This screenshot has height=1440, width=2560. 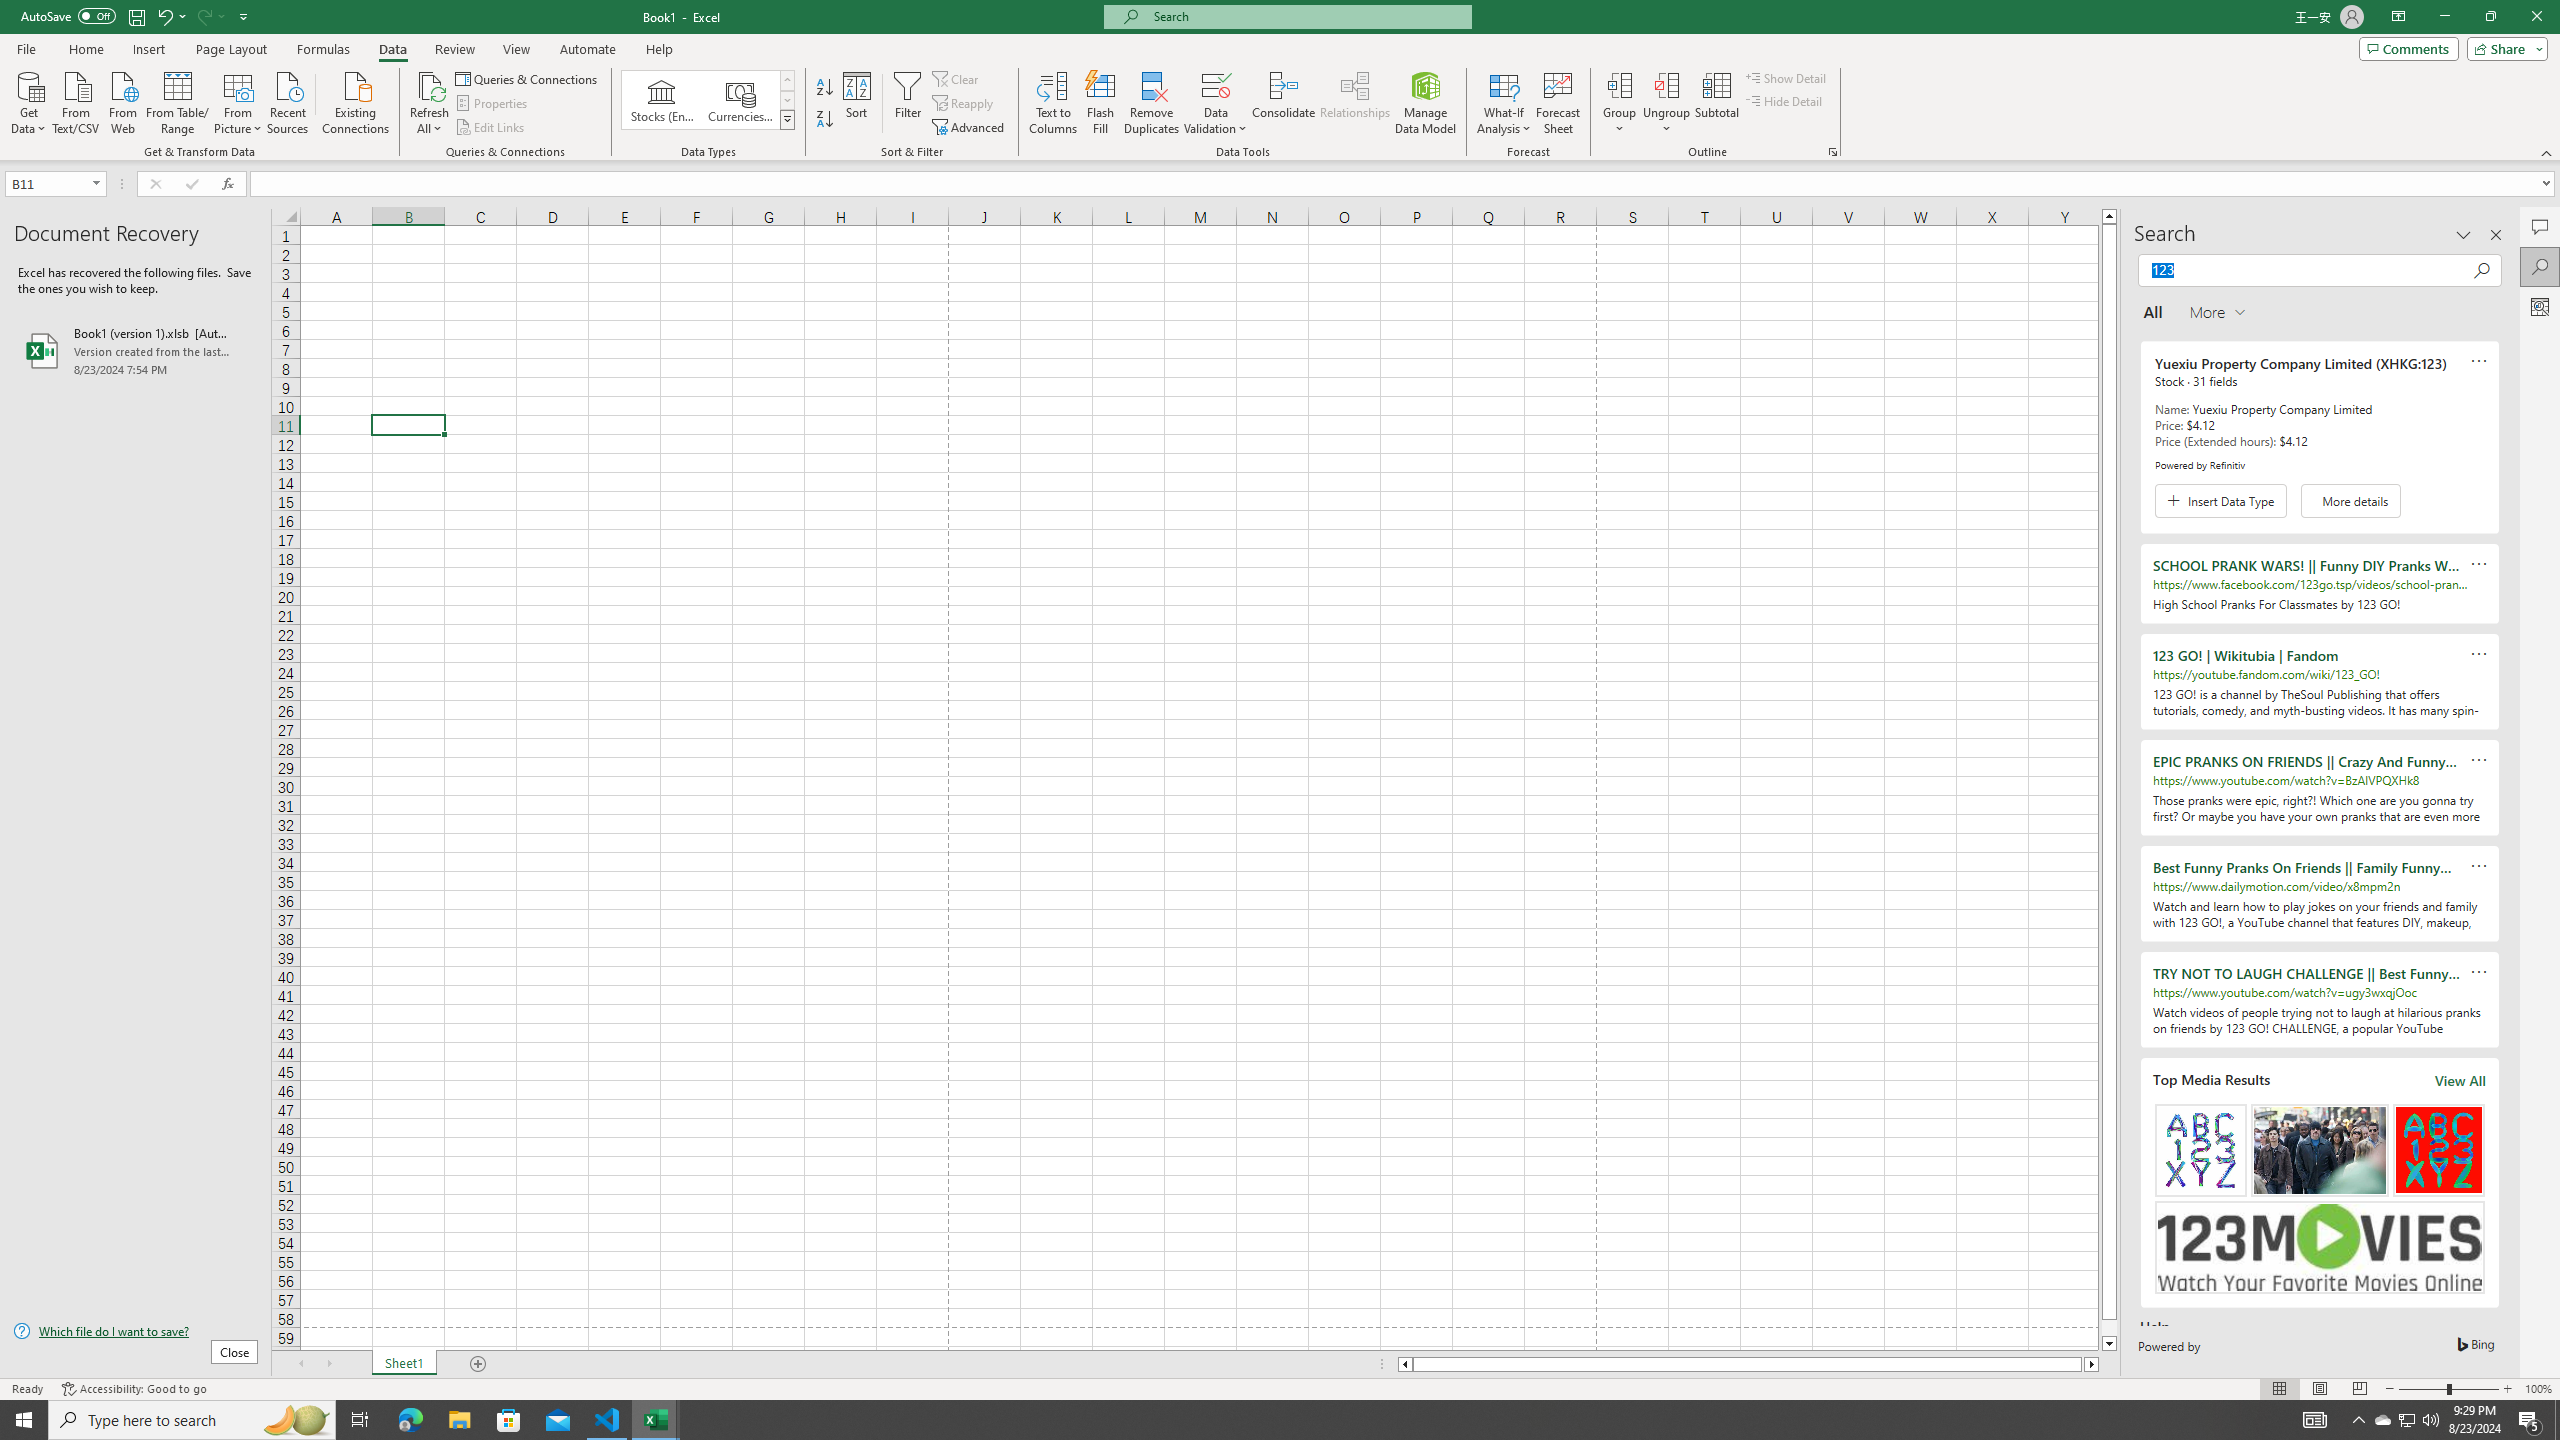 I want to click on Stocks (English), so click(x=662, y=100).